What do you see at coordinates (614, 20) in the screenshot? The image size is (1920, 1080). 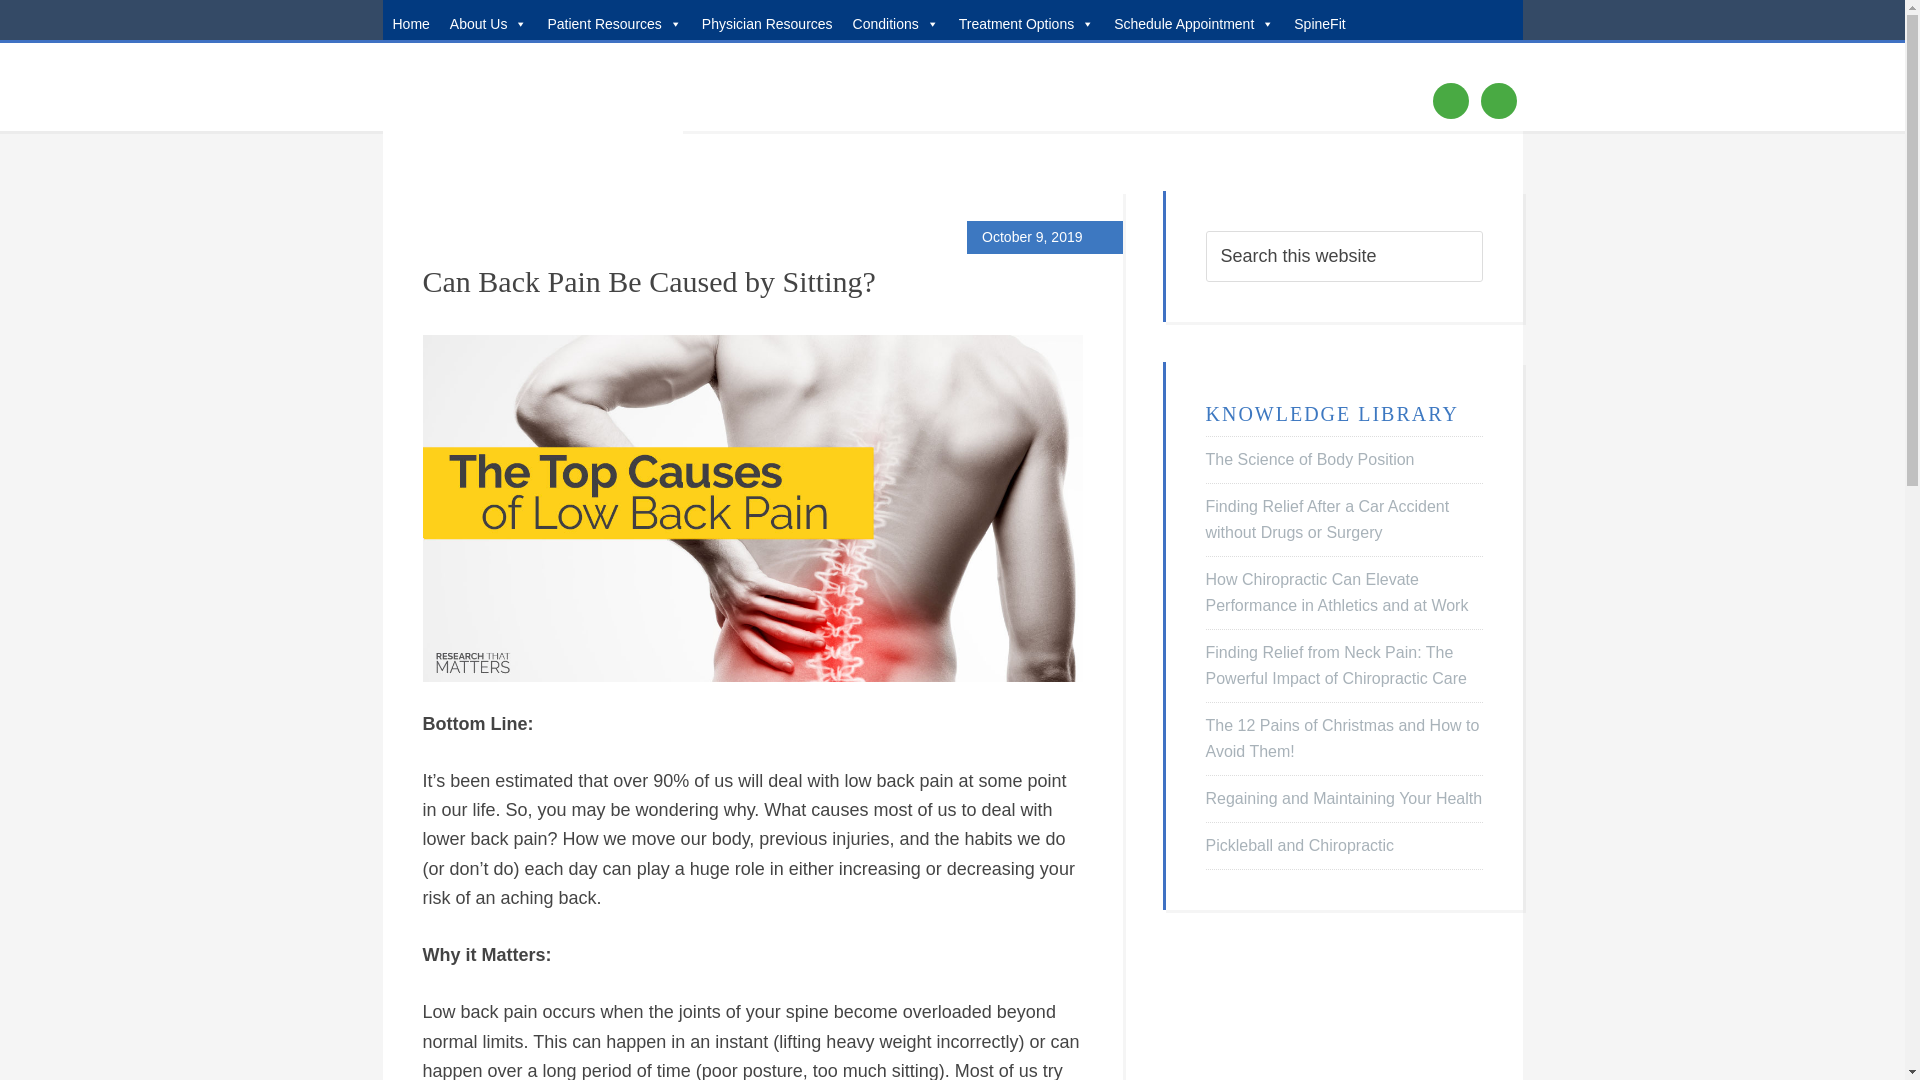 I see `Patient Resources` at bounding box center [614, 20].